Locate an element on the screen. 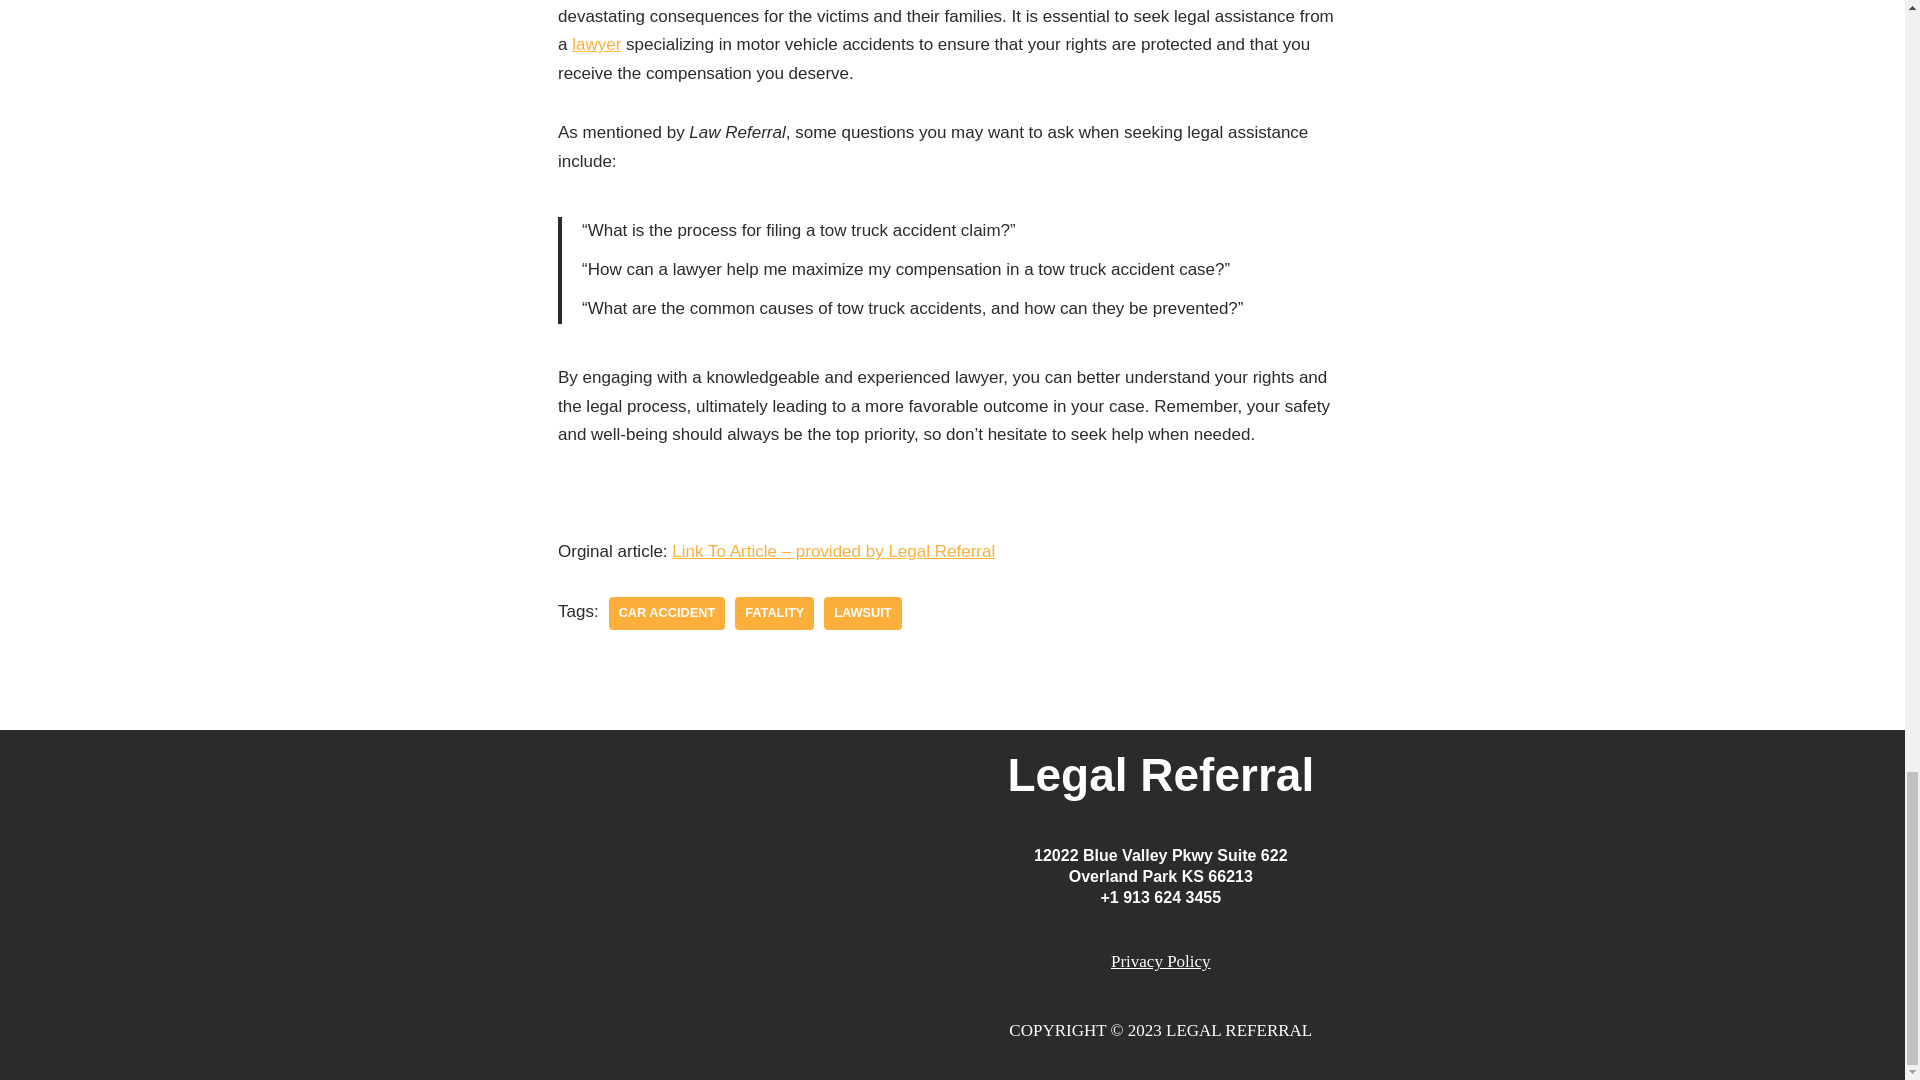 This screenshot has width=1920, height=1080. Privacy Policy is located at coordinates (1161, 960).